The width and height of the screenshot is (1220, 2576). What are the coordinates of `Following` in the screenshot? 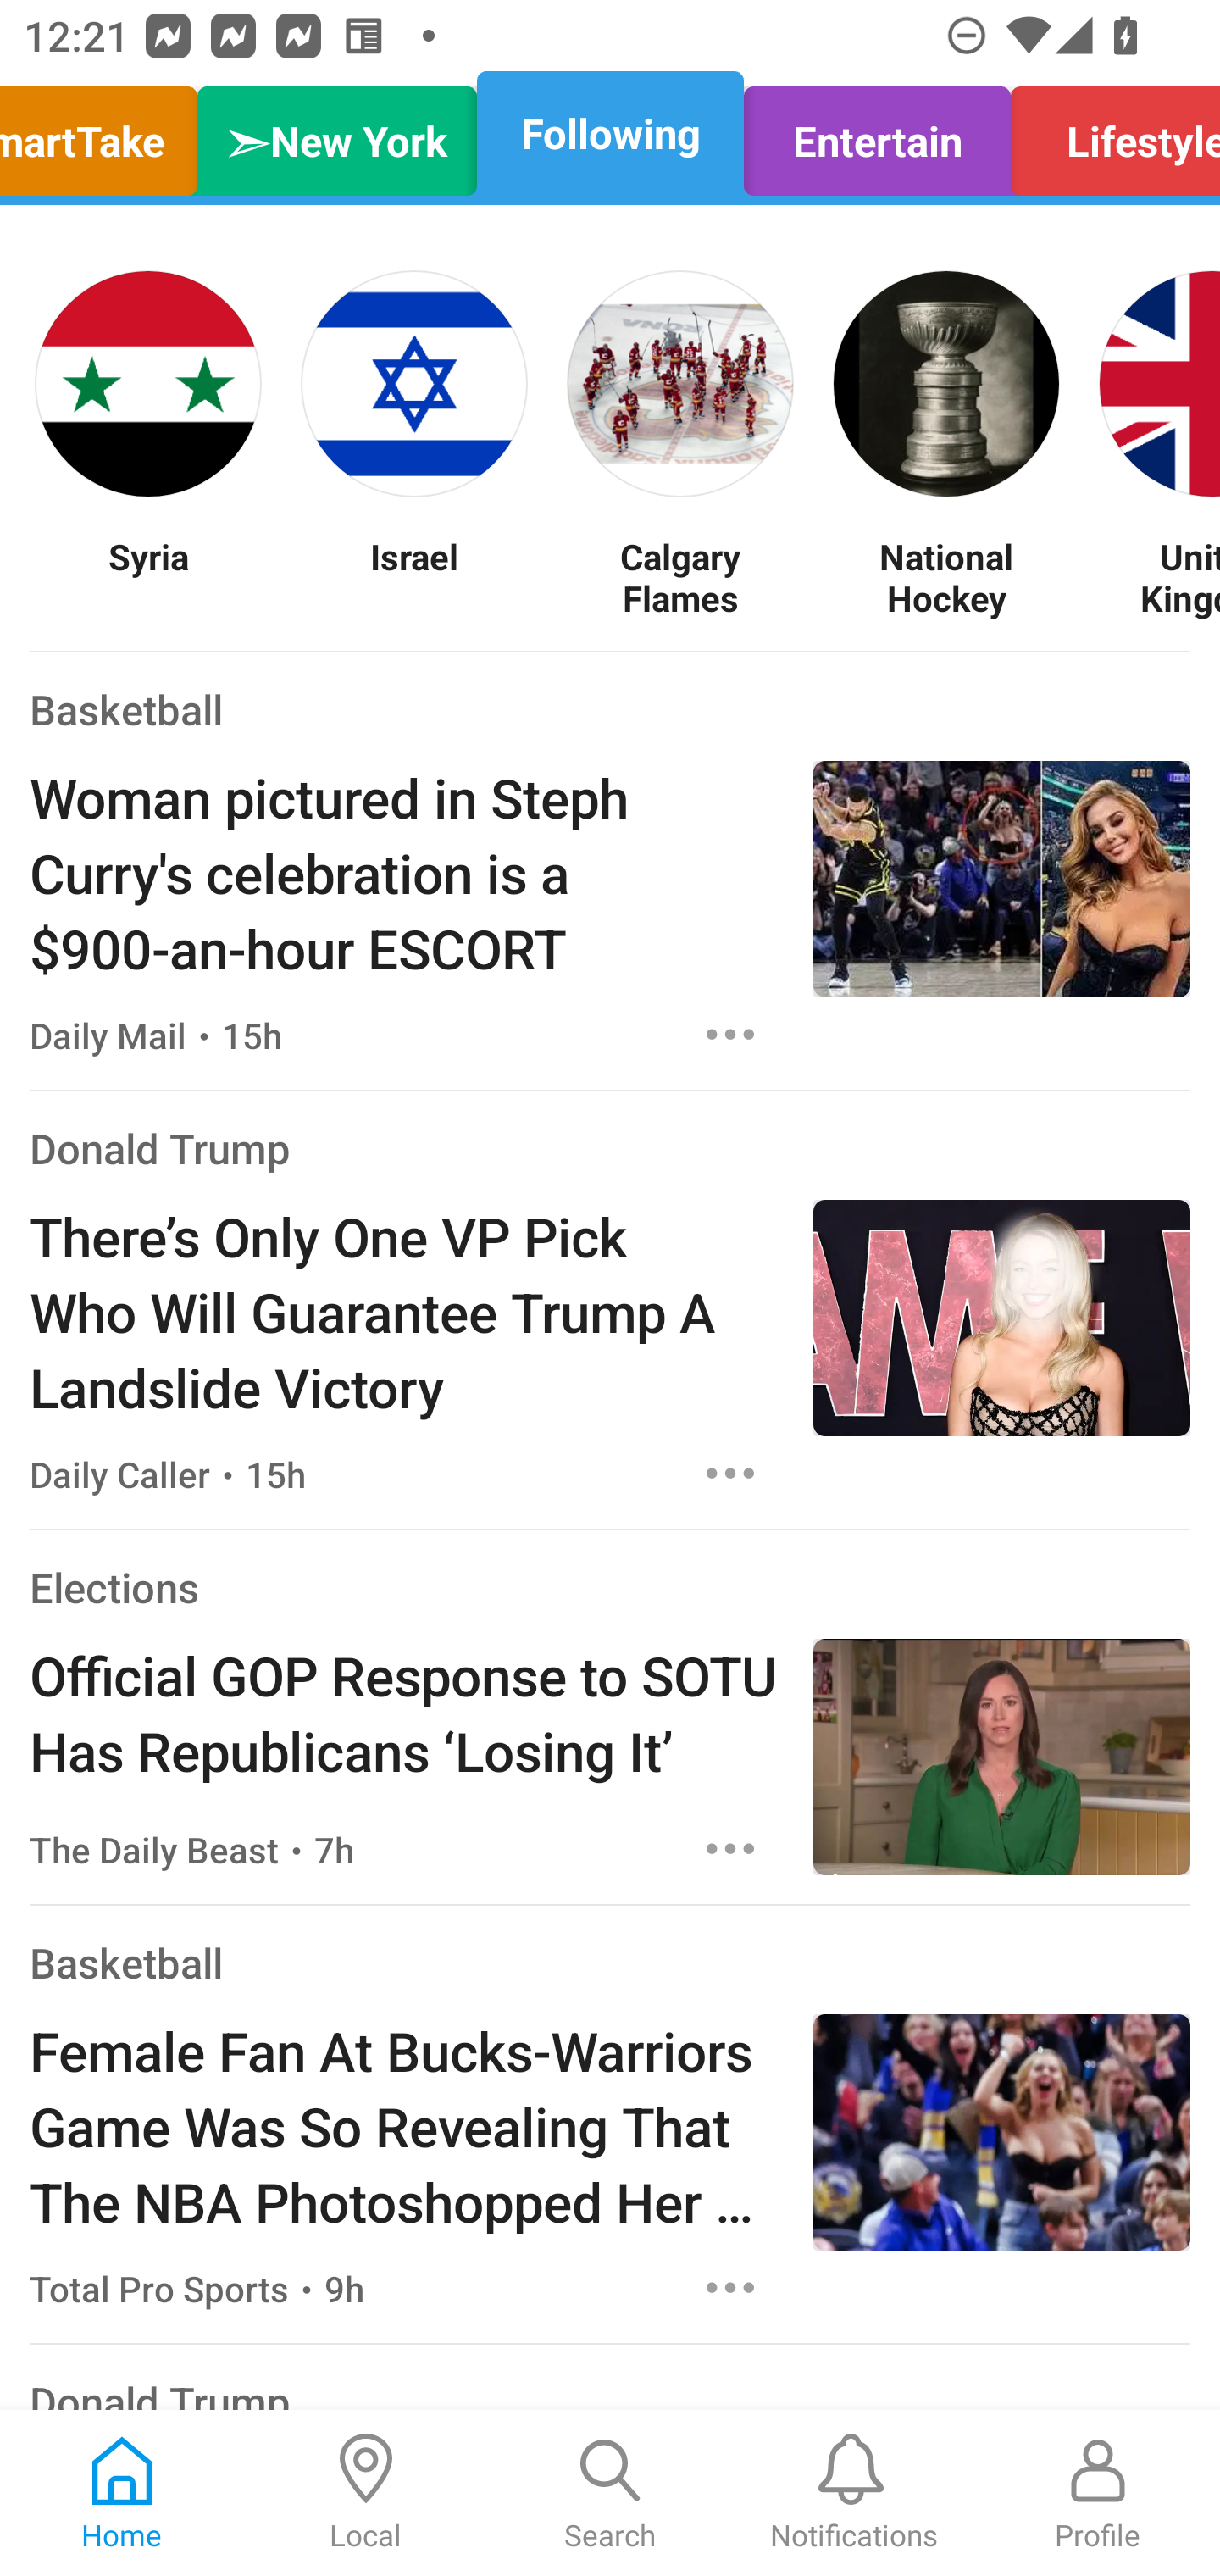 It's located at (610, 134).